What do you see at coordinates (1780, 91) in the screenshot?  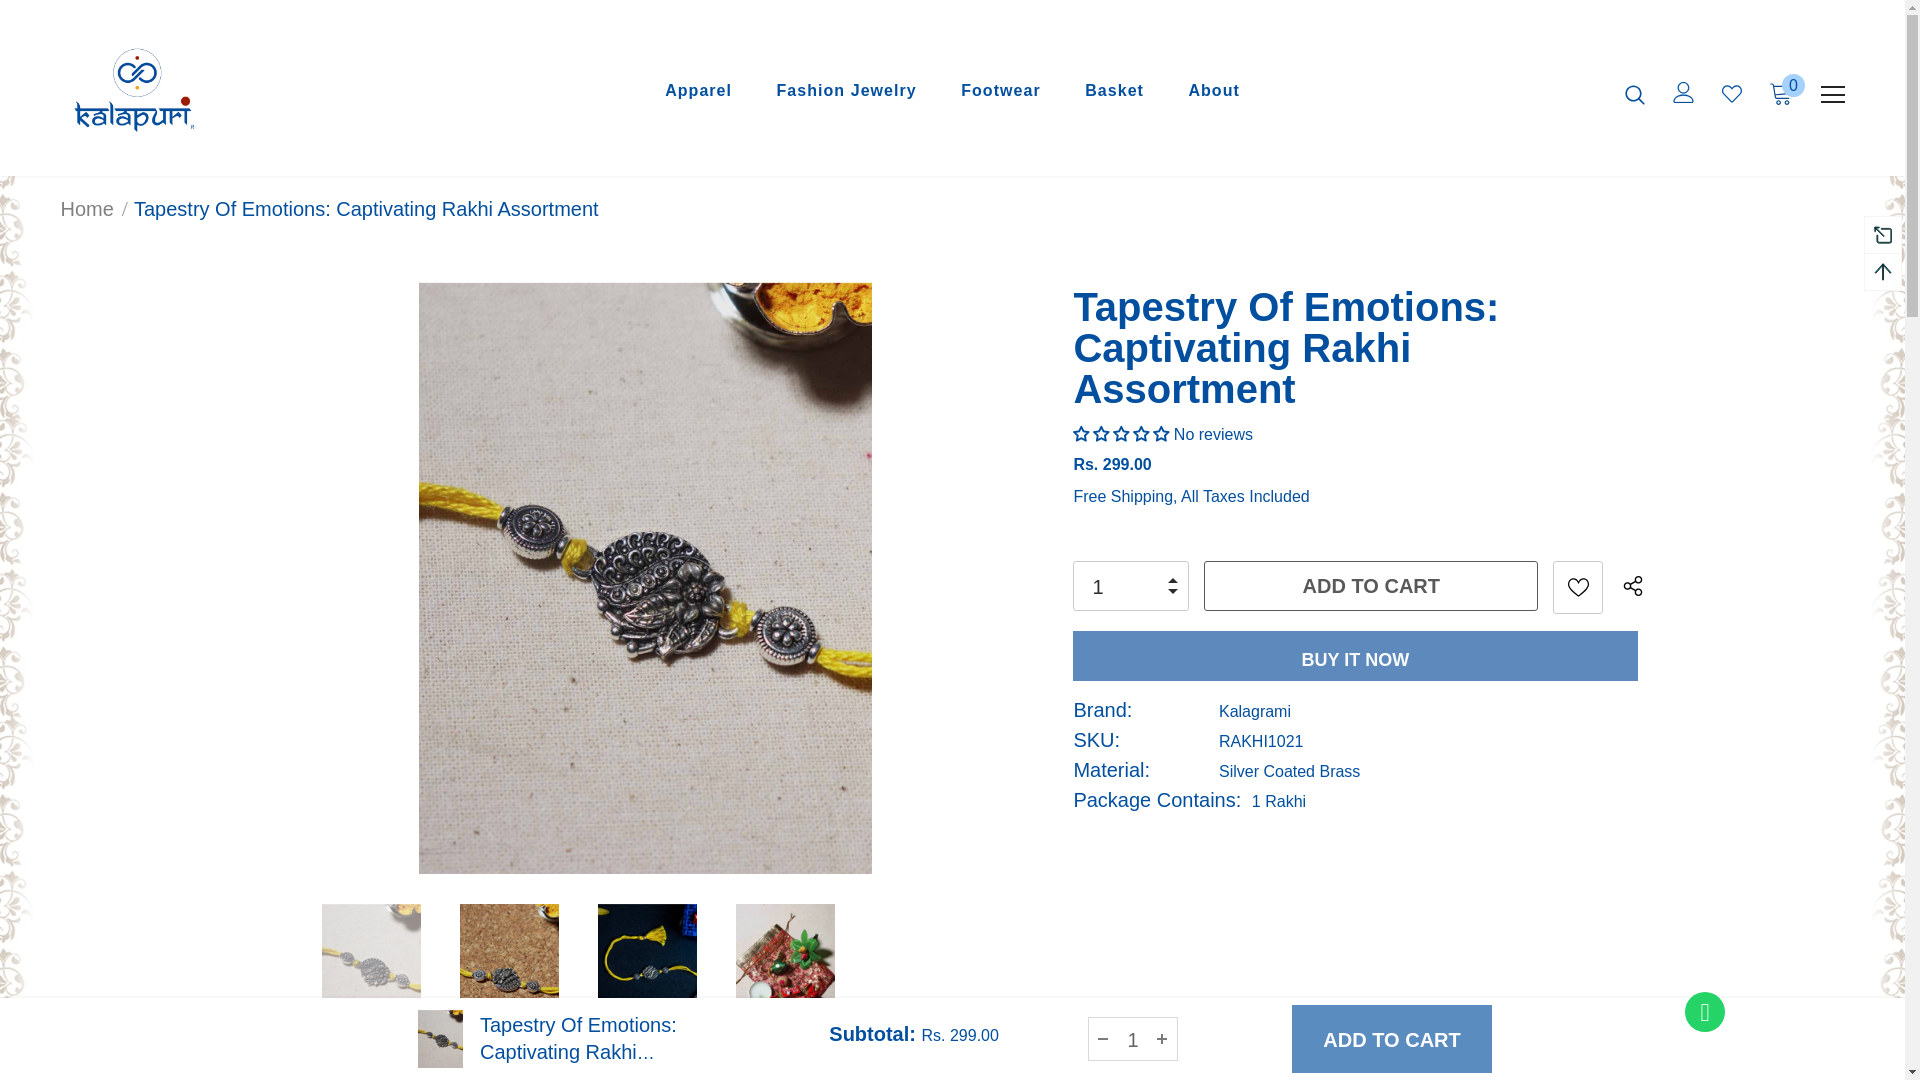 I see `Cart Icon` at bounding box center [1780, 91].